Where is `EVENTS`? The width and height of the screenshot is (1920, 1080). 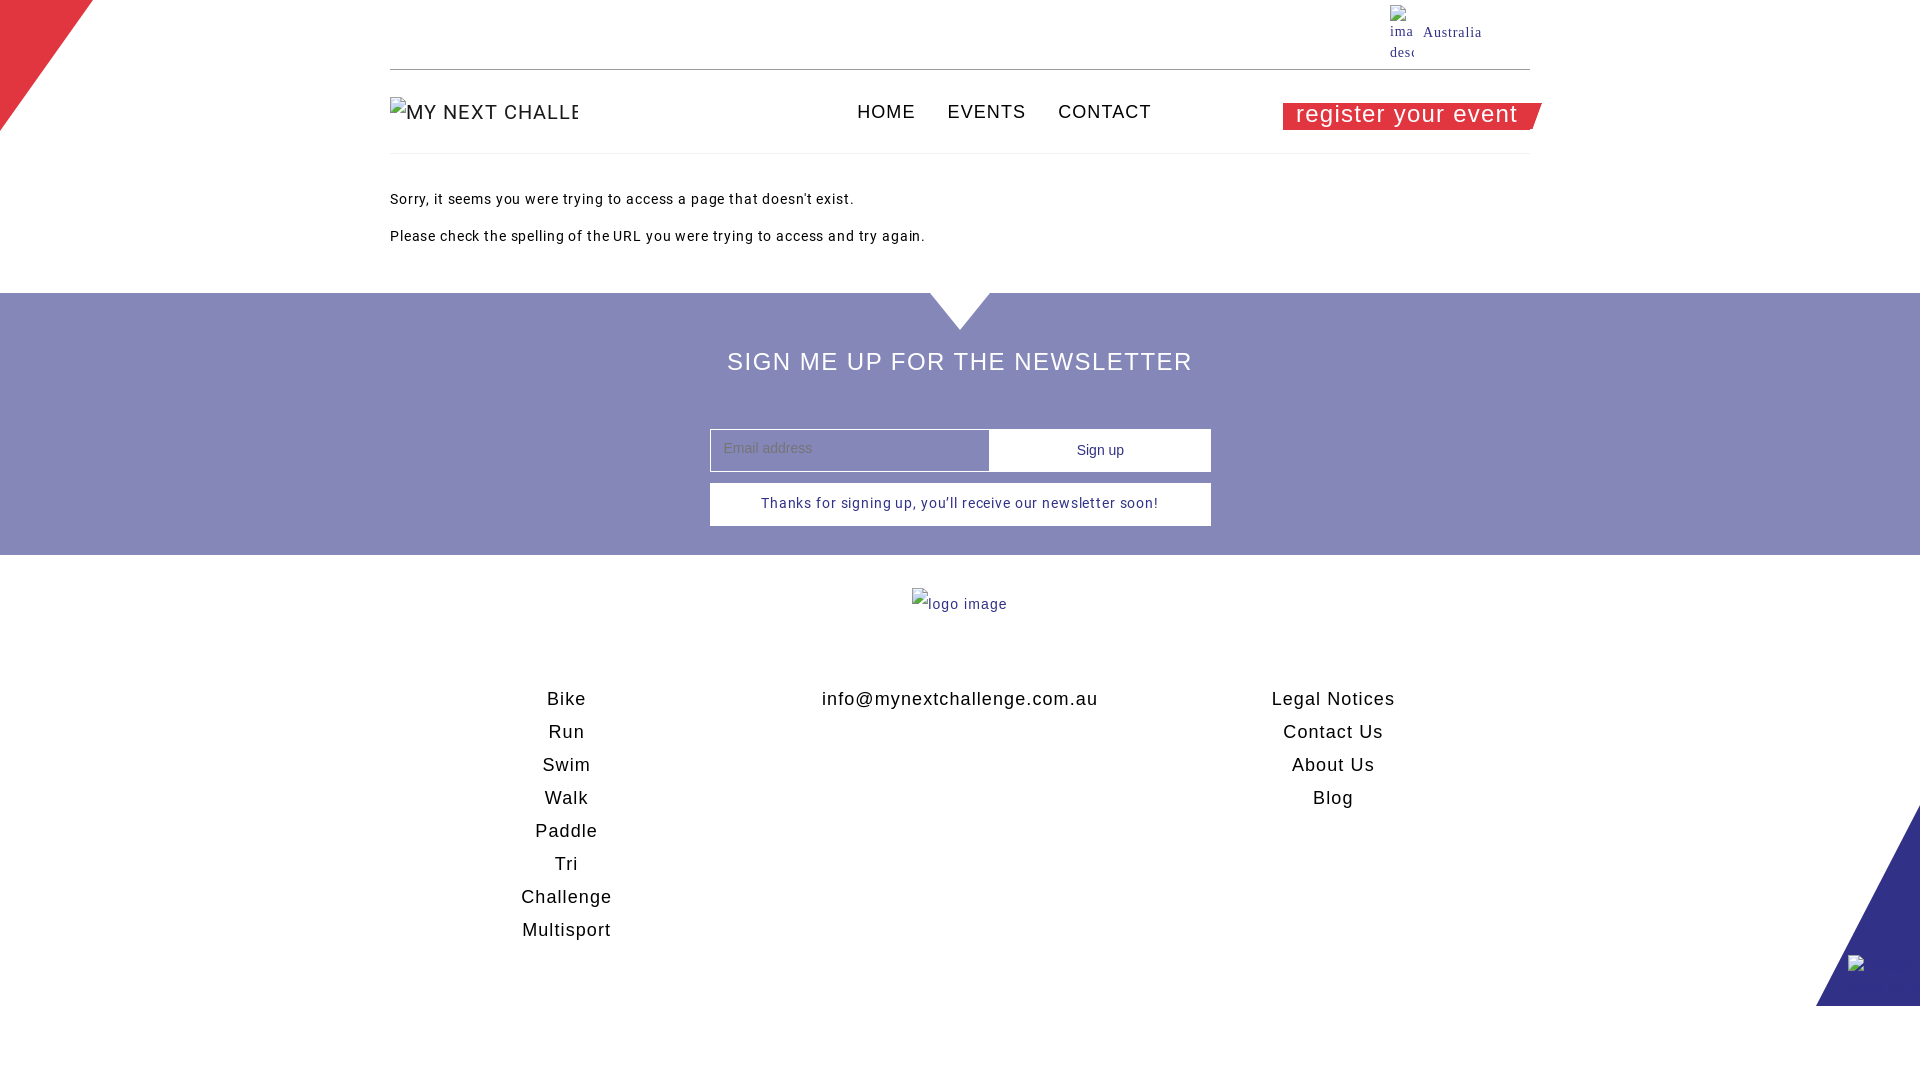 EVENTS is located at coordinates (988, 114).